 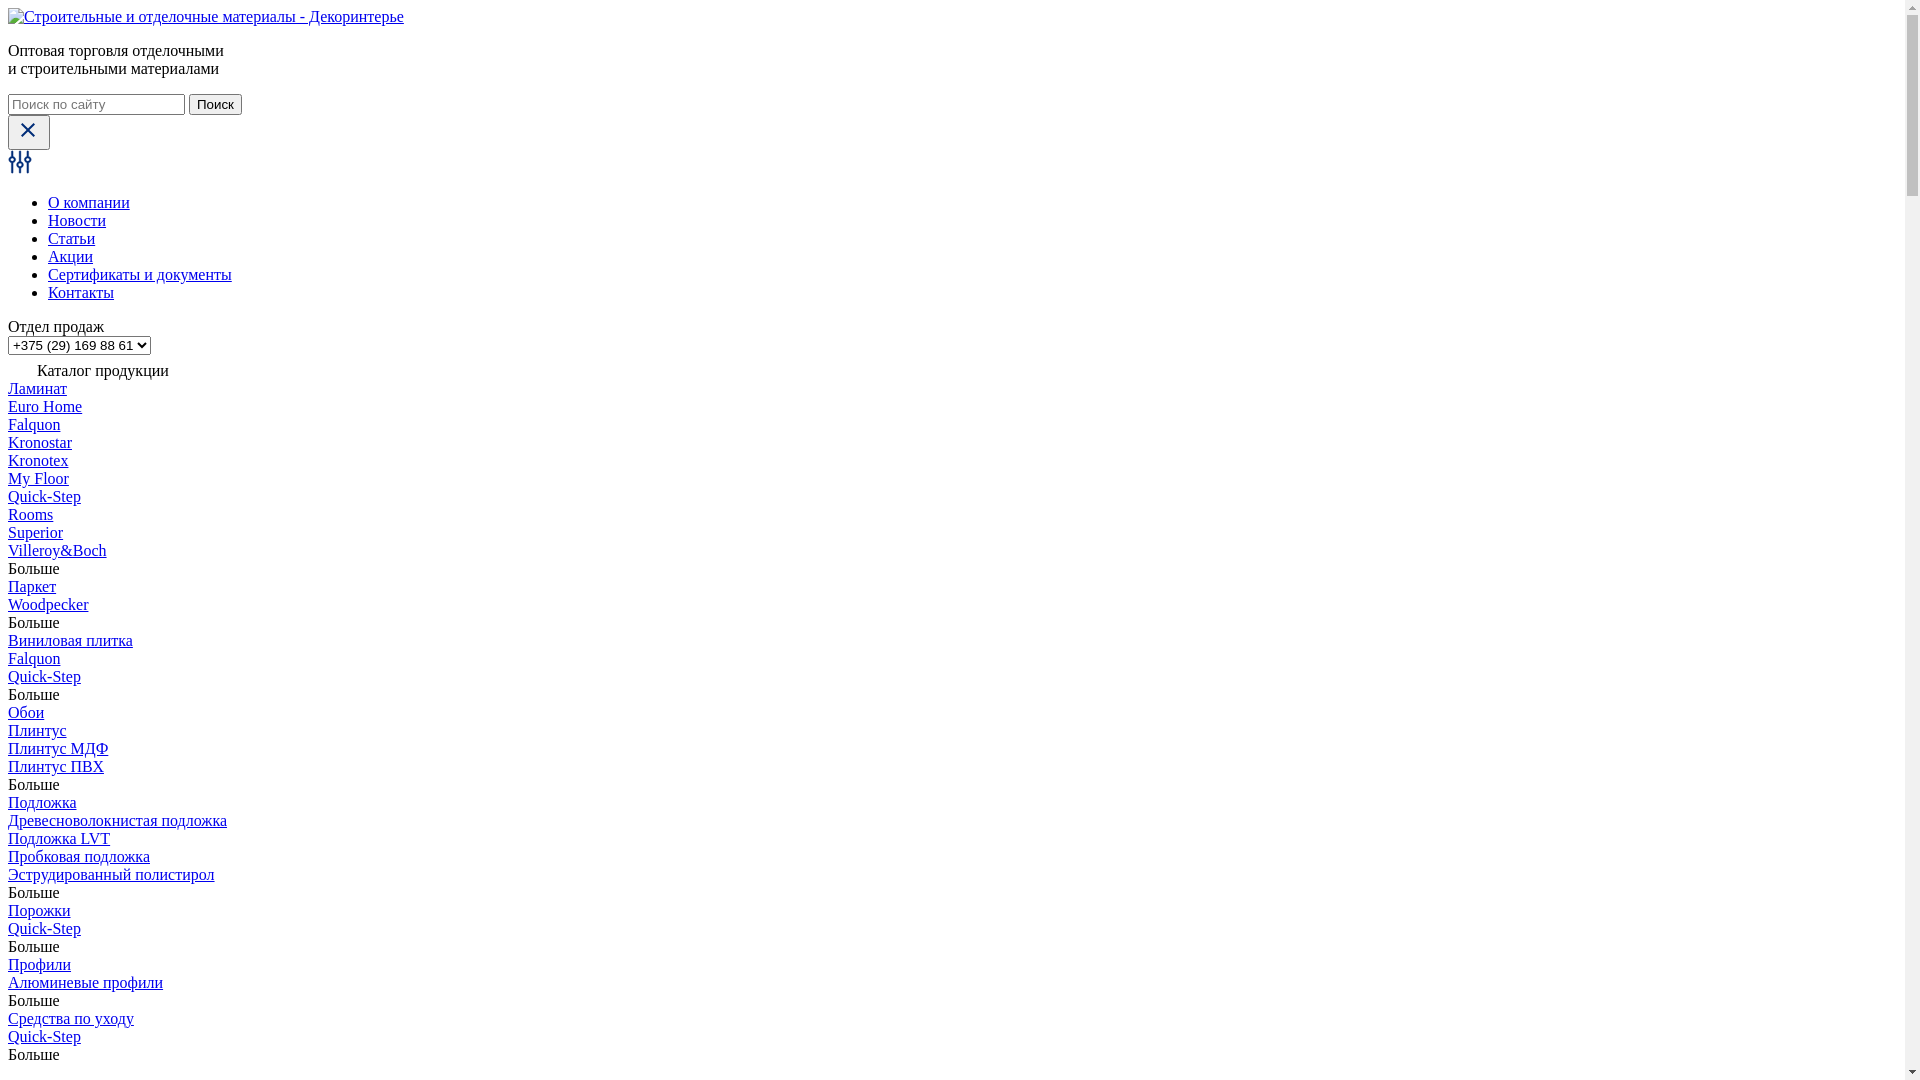 What do you see at coordinates (38, 460) in the screenshot?
I see `Kronotex` at bounding box center [38, 460].